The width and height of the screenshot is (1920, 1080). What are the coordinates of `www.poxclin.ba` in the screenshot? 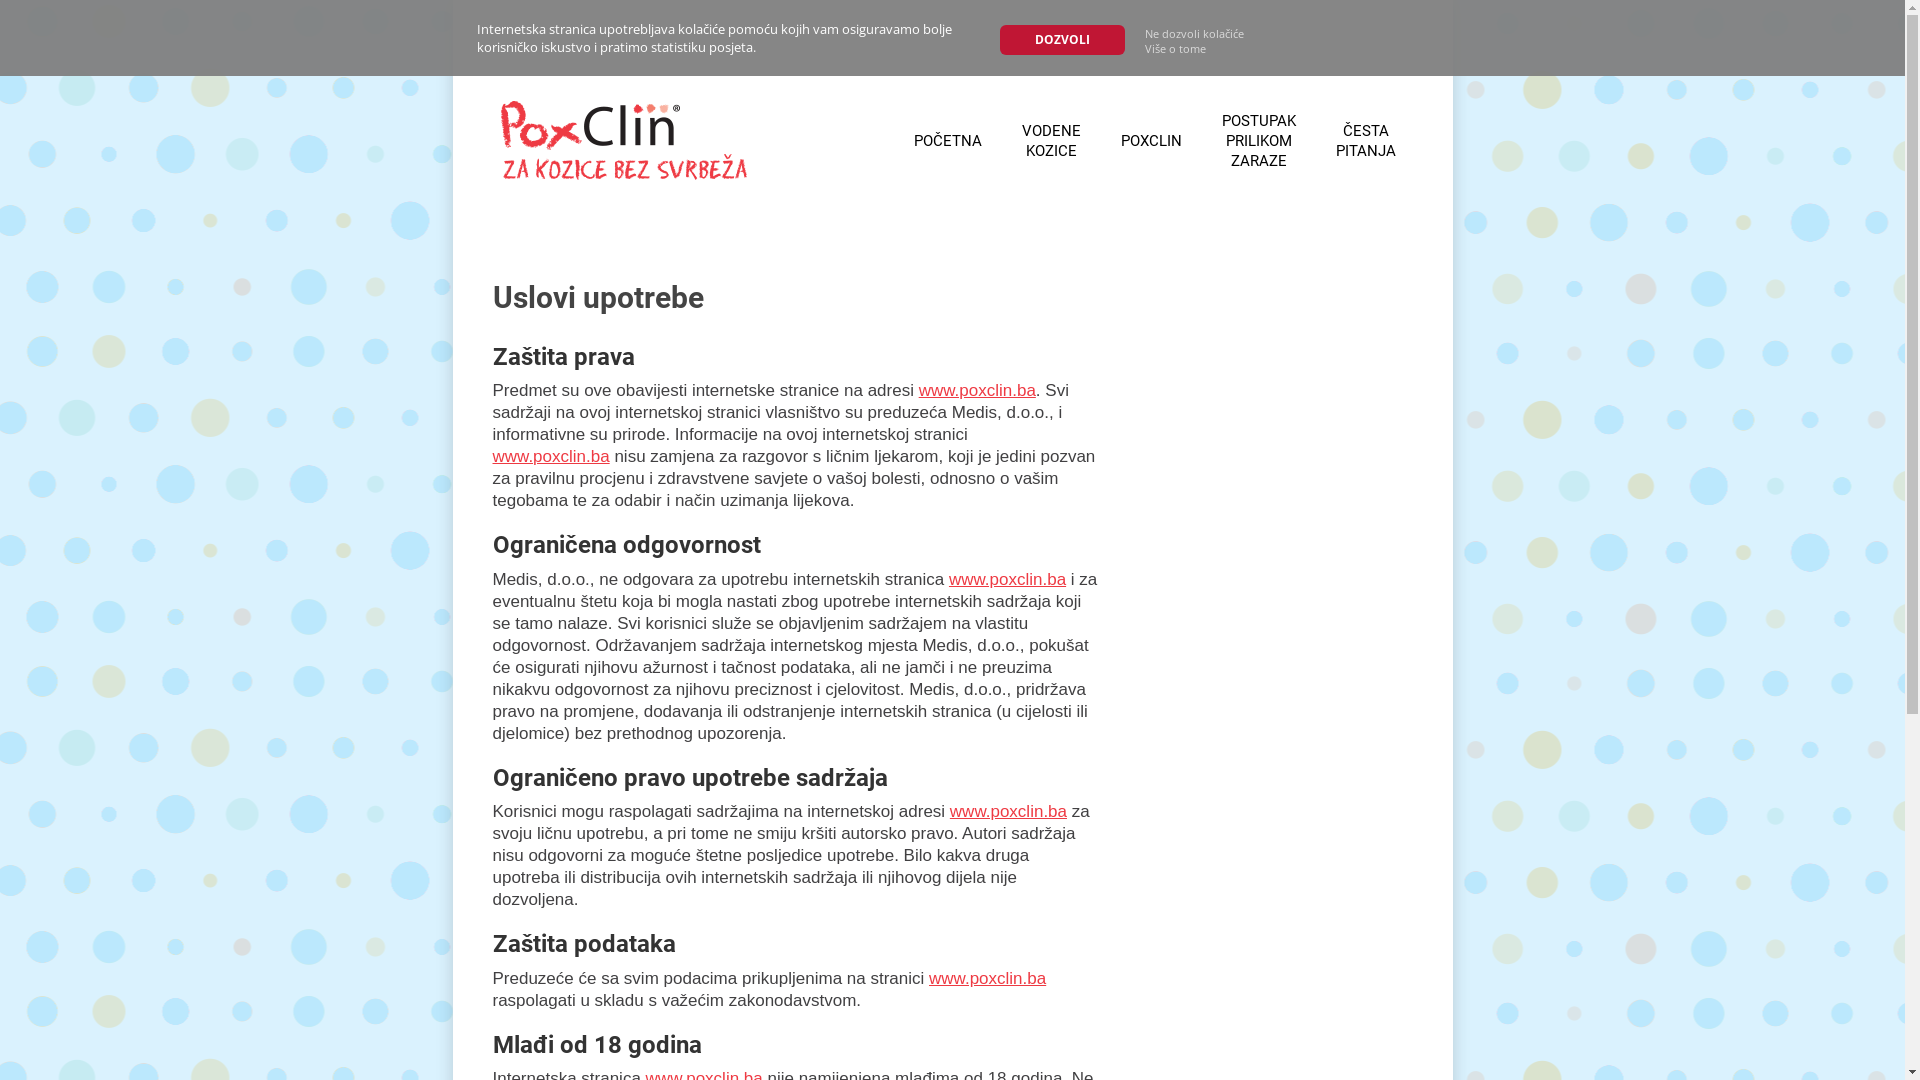 It's located at (550, 456).